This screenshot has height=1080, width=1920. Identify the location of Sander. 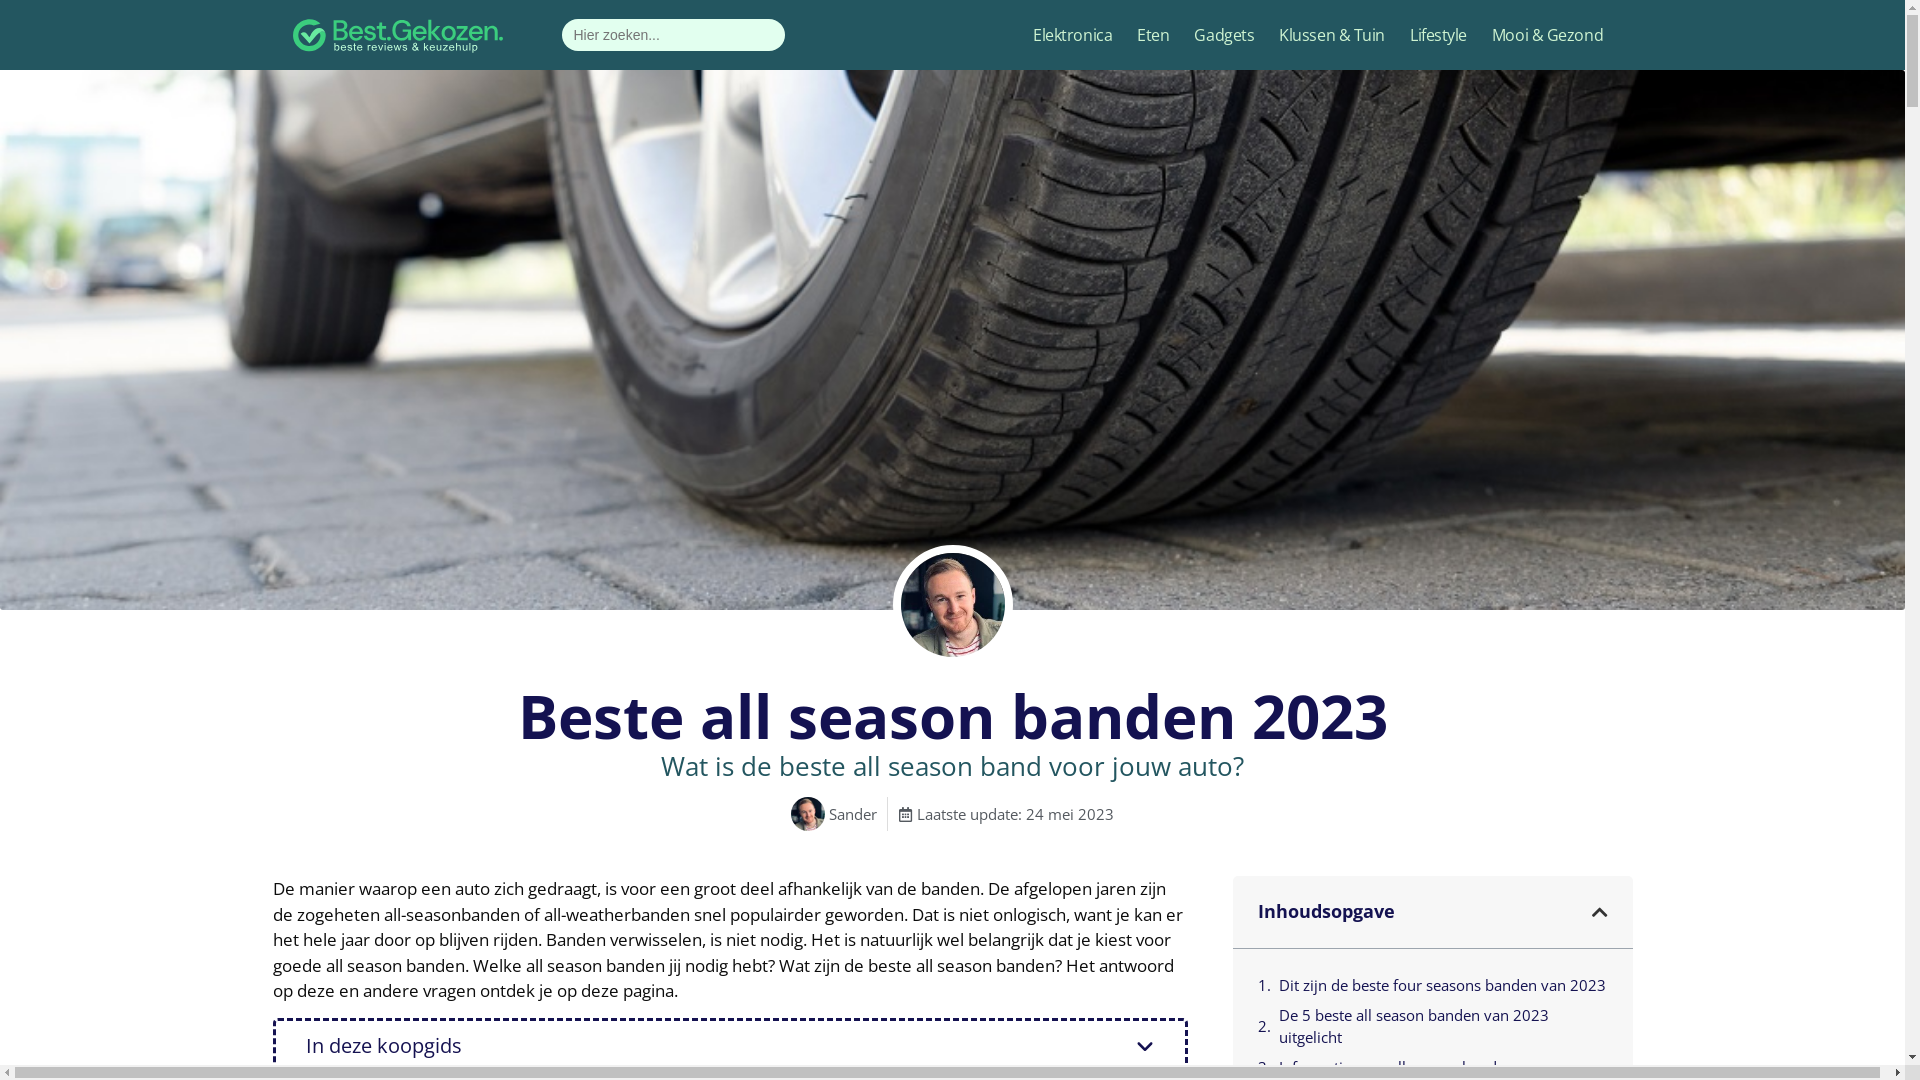
(834, 814).